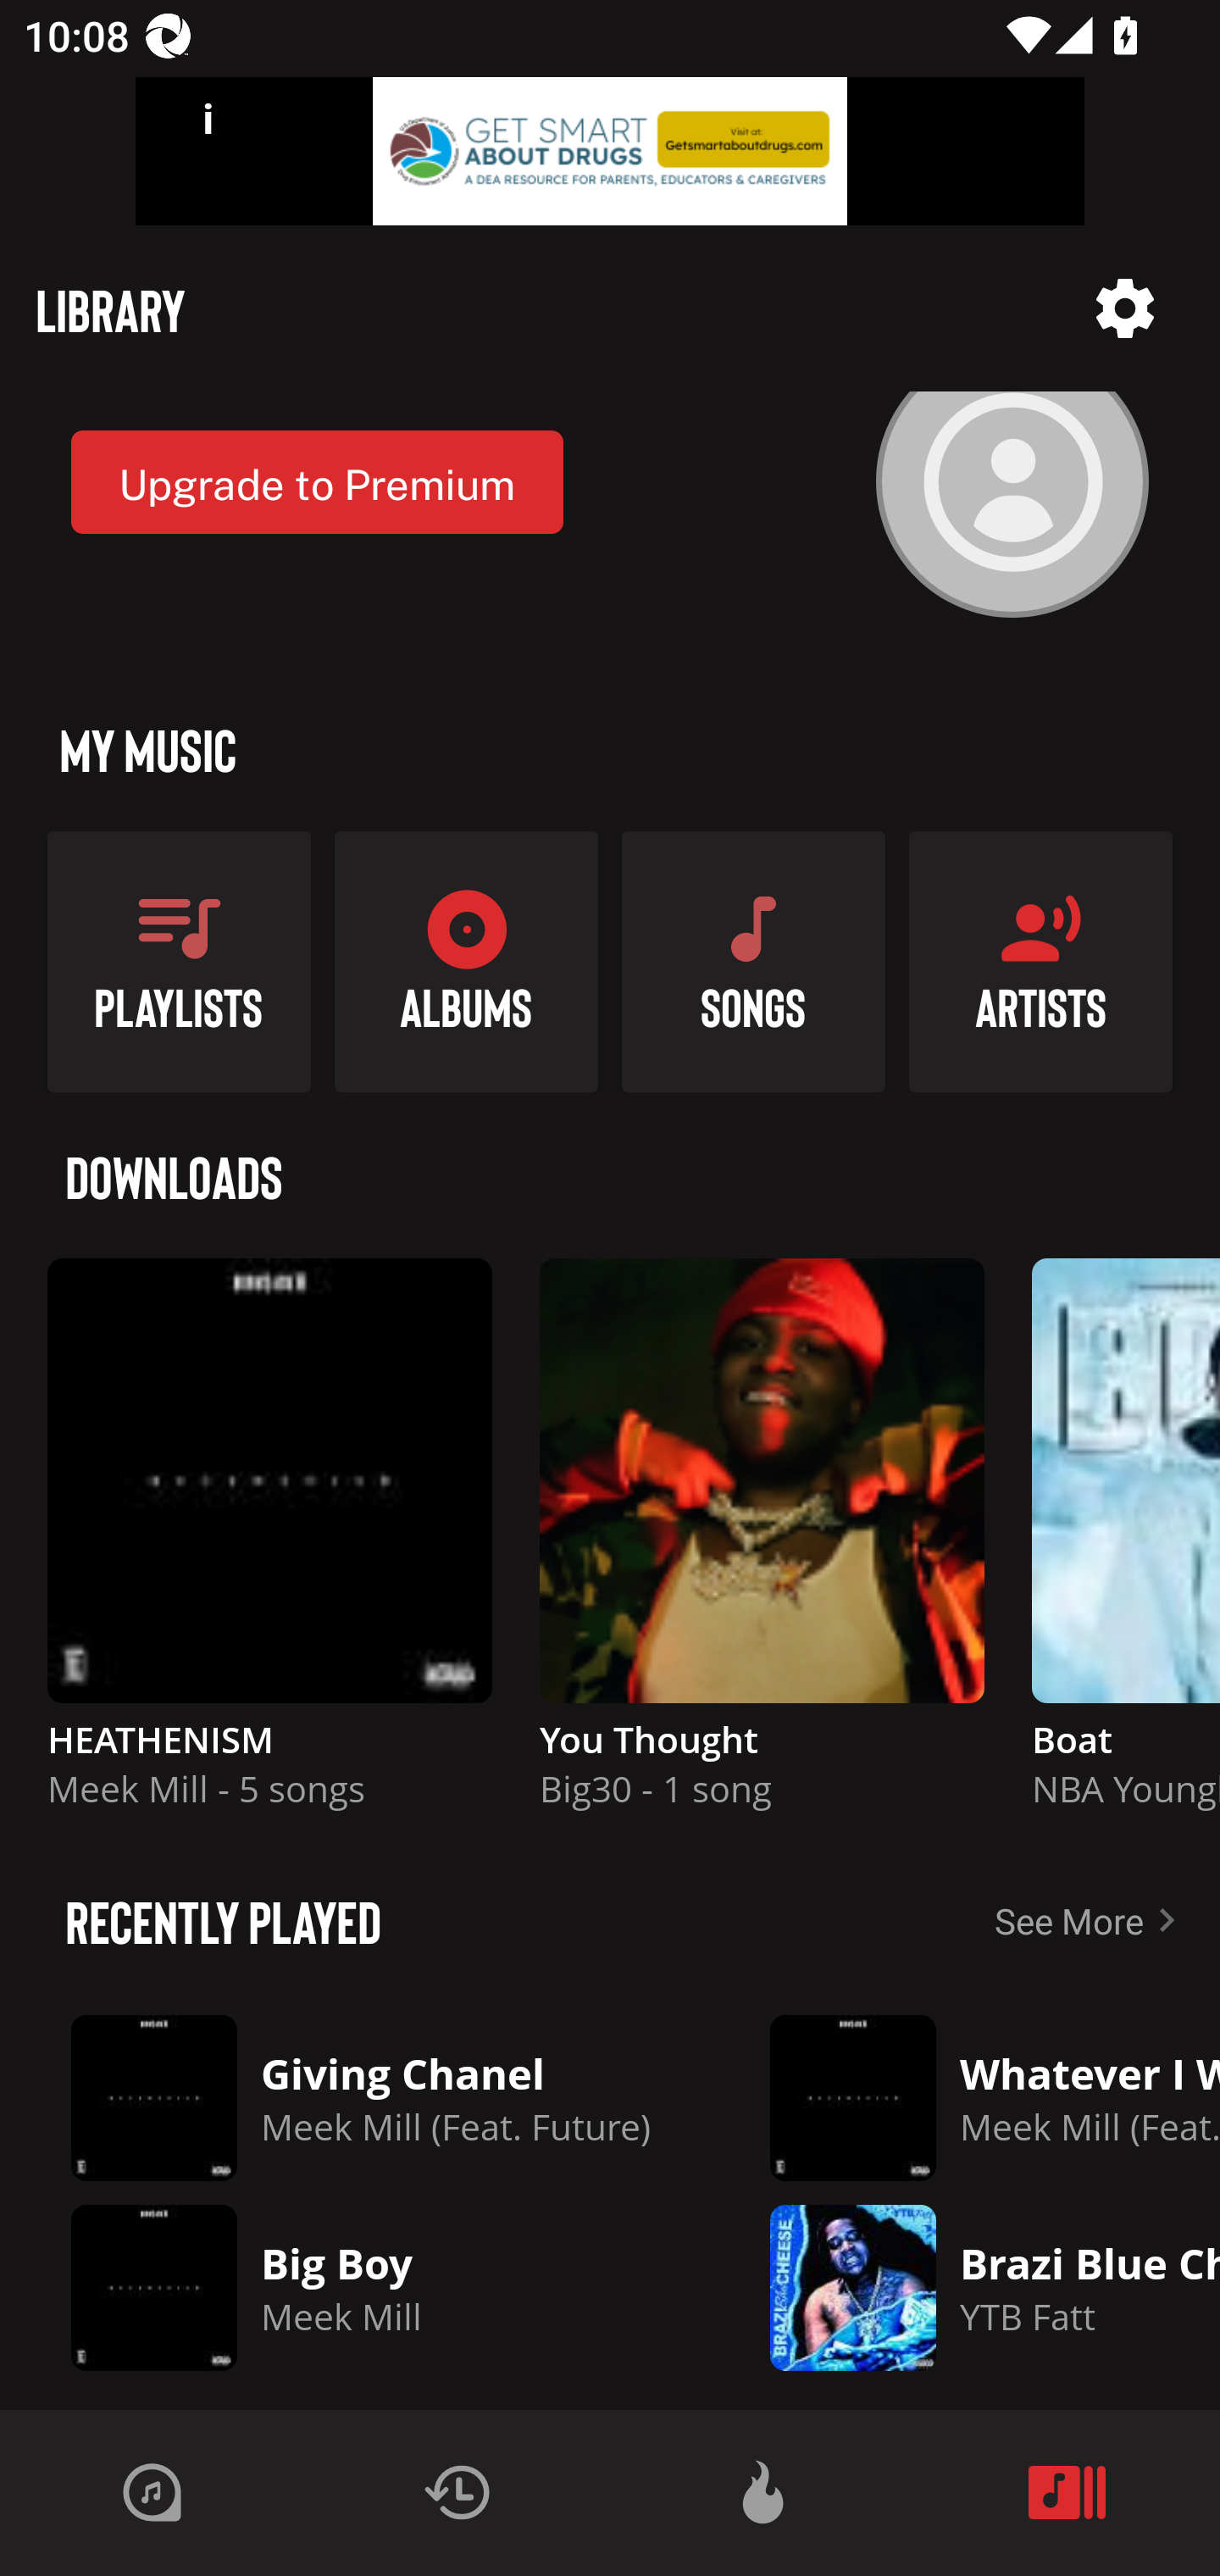 The image size is (1220, 2576). What do you see at coordinates (1125, 308) in the screenshot?
I see `Description` at bounding box center [1125, 308].